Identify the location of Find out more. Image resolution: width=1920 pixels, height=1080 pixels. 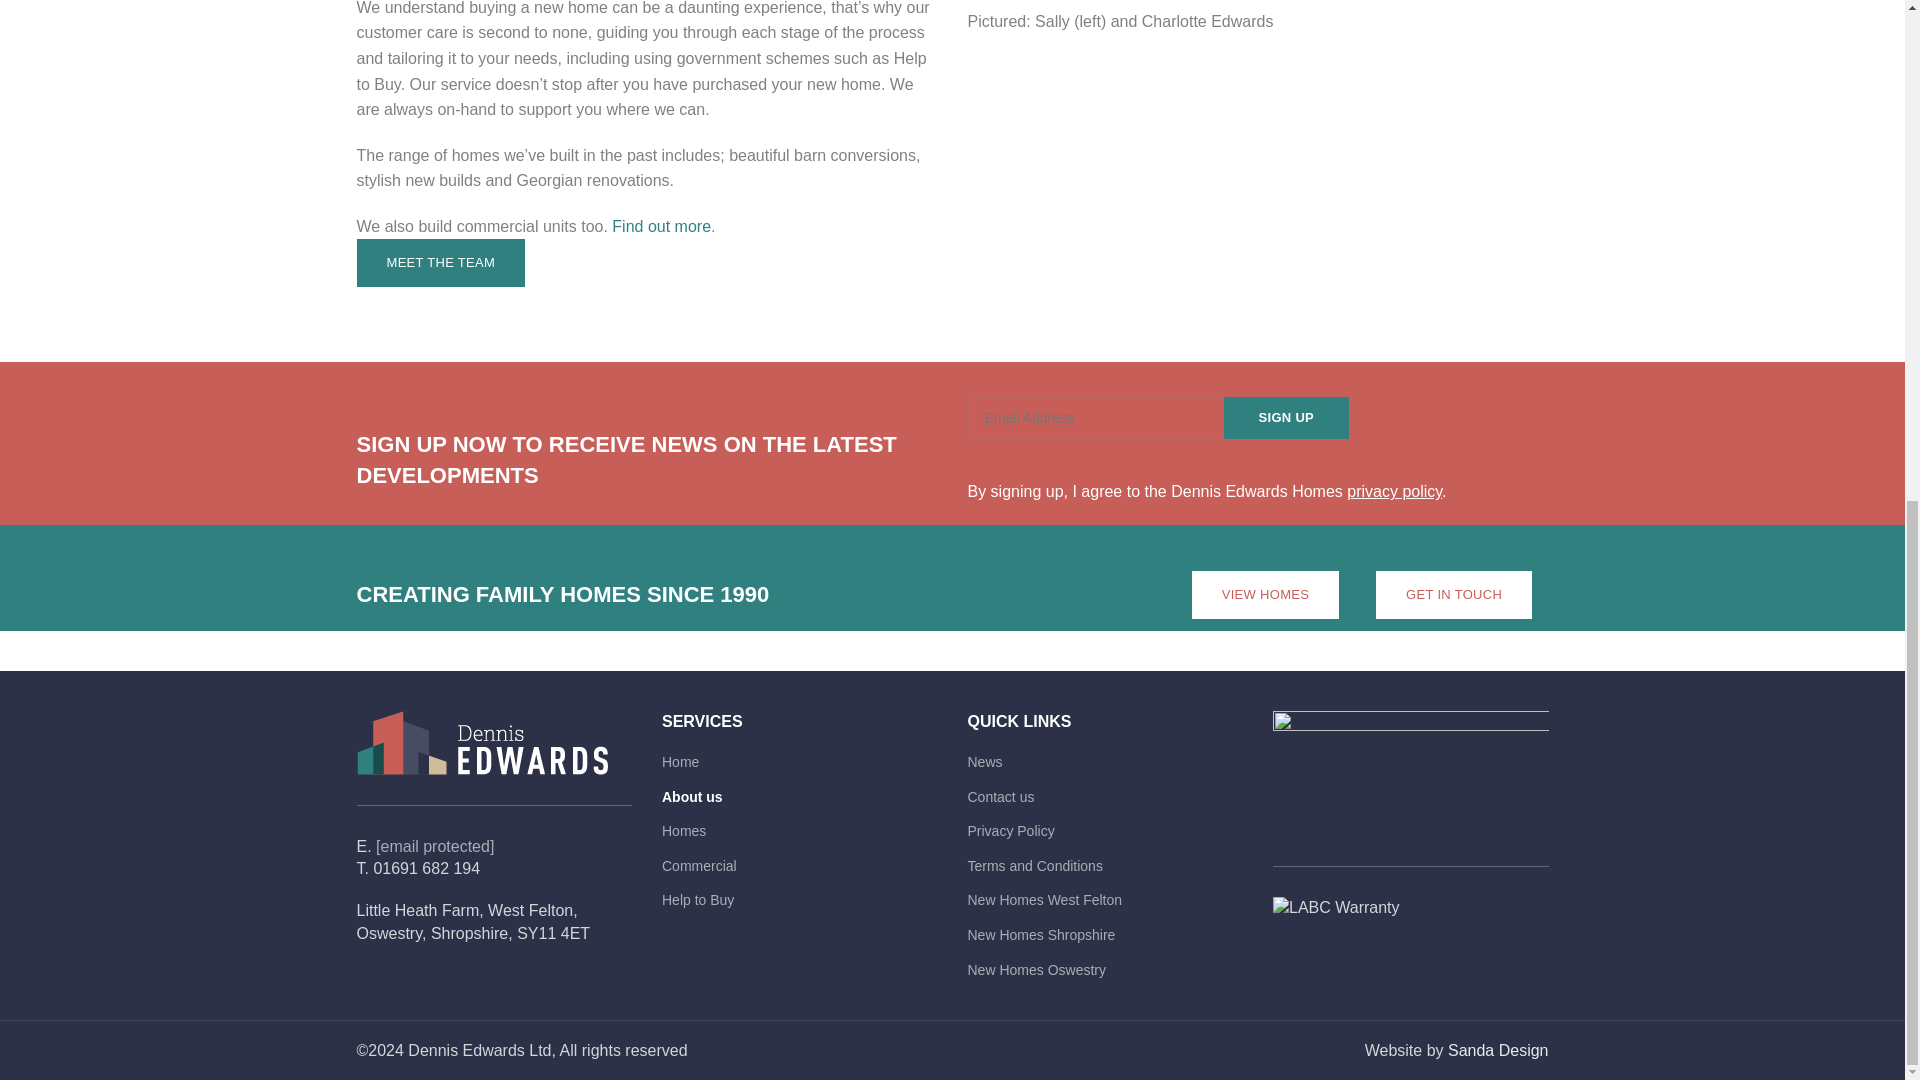
(661, 226).